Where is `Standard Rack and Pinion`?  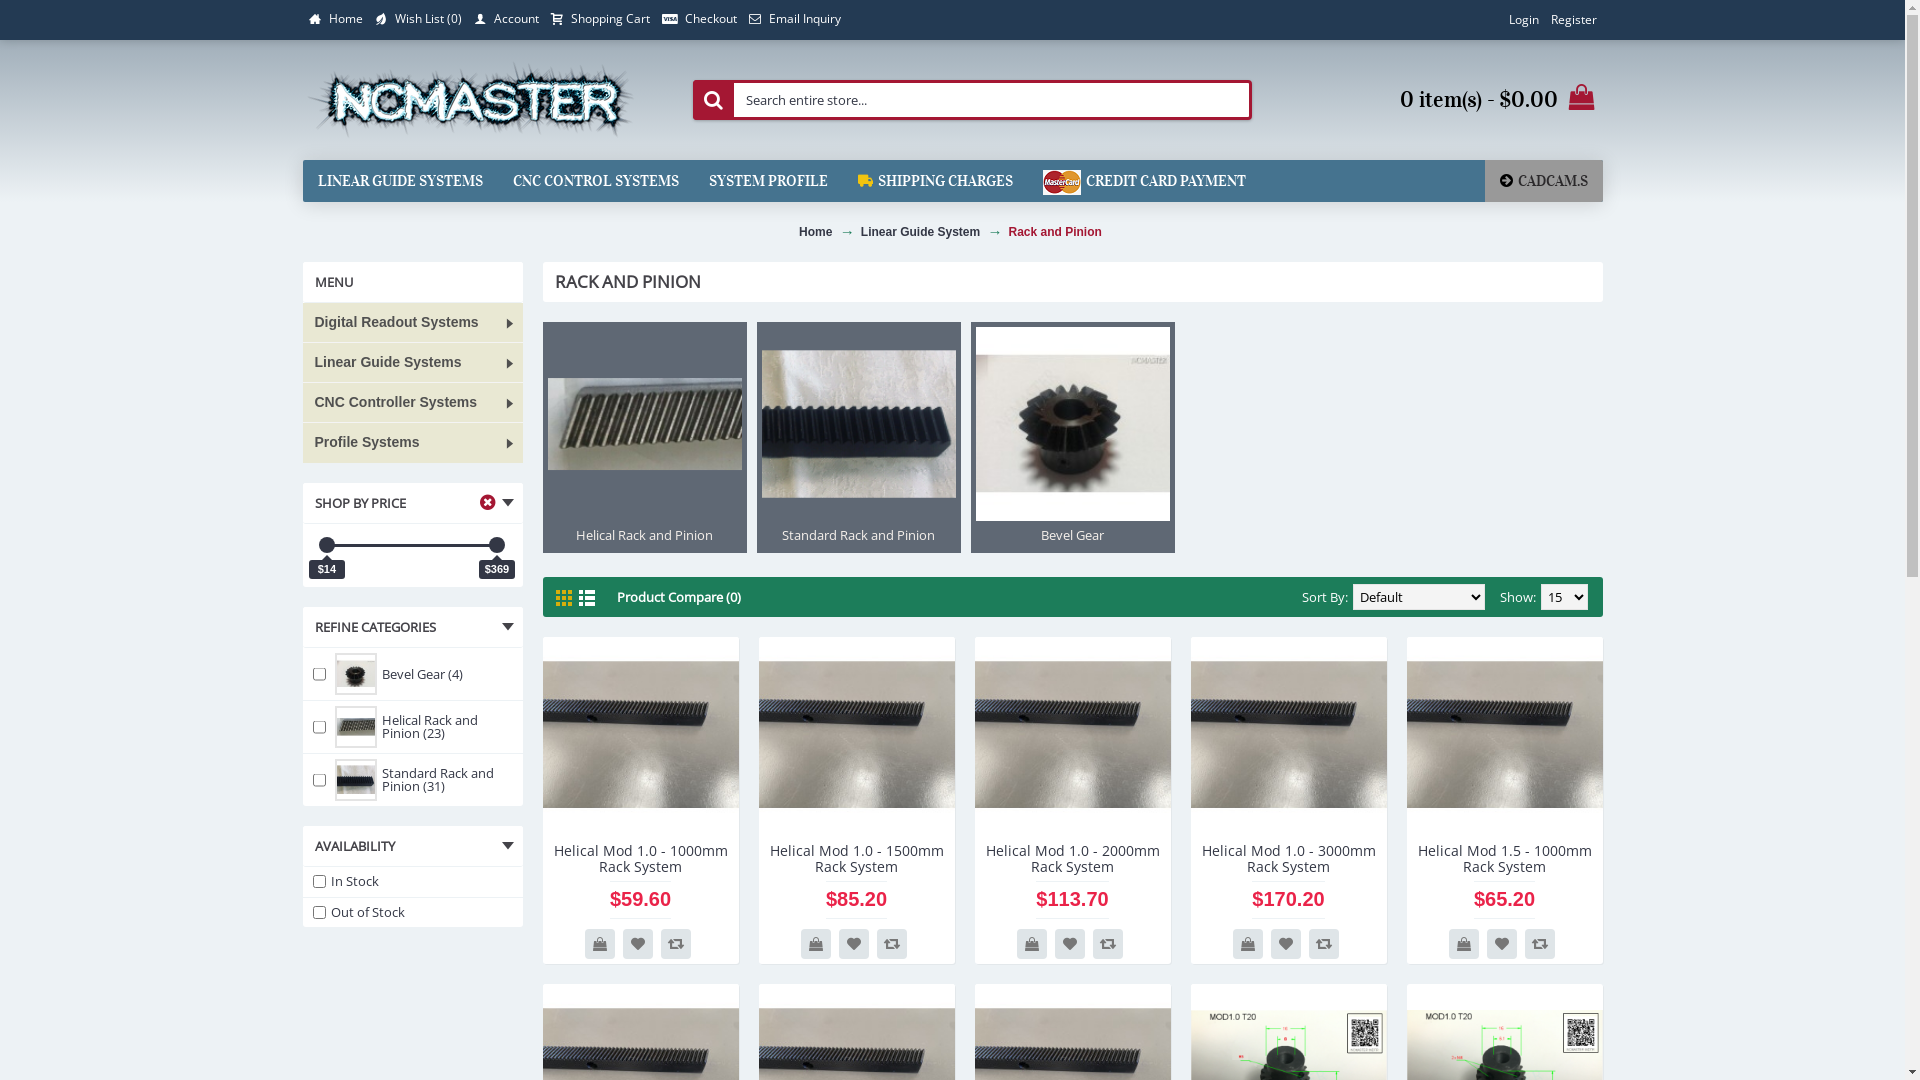 Standard Rack and Pinion is located at coordinates (858, 438).